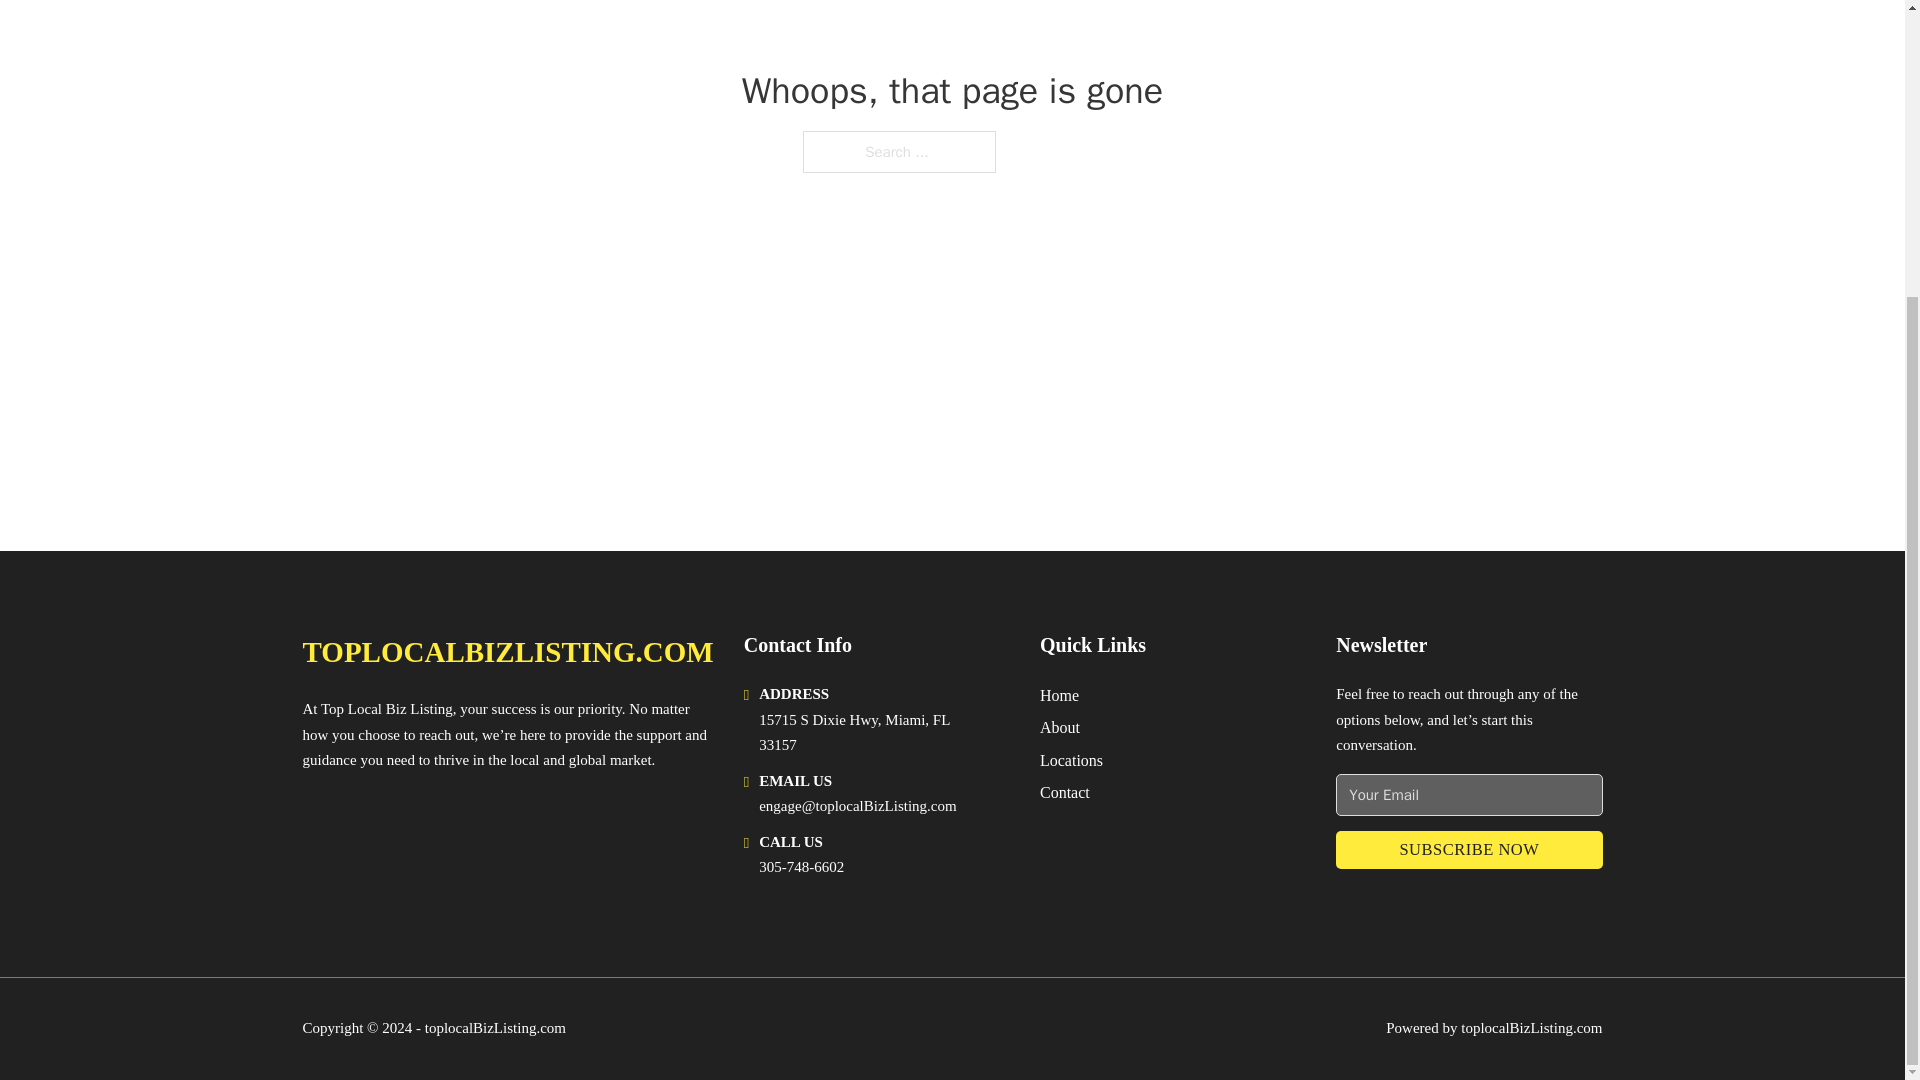  What do you see at coordinates (1071, 760) in the screenshot?
I see `Locations` at bounding box center [1071, 760].